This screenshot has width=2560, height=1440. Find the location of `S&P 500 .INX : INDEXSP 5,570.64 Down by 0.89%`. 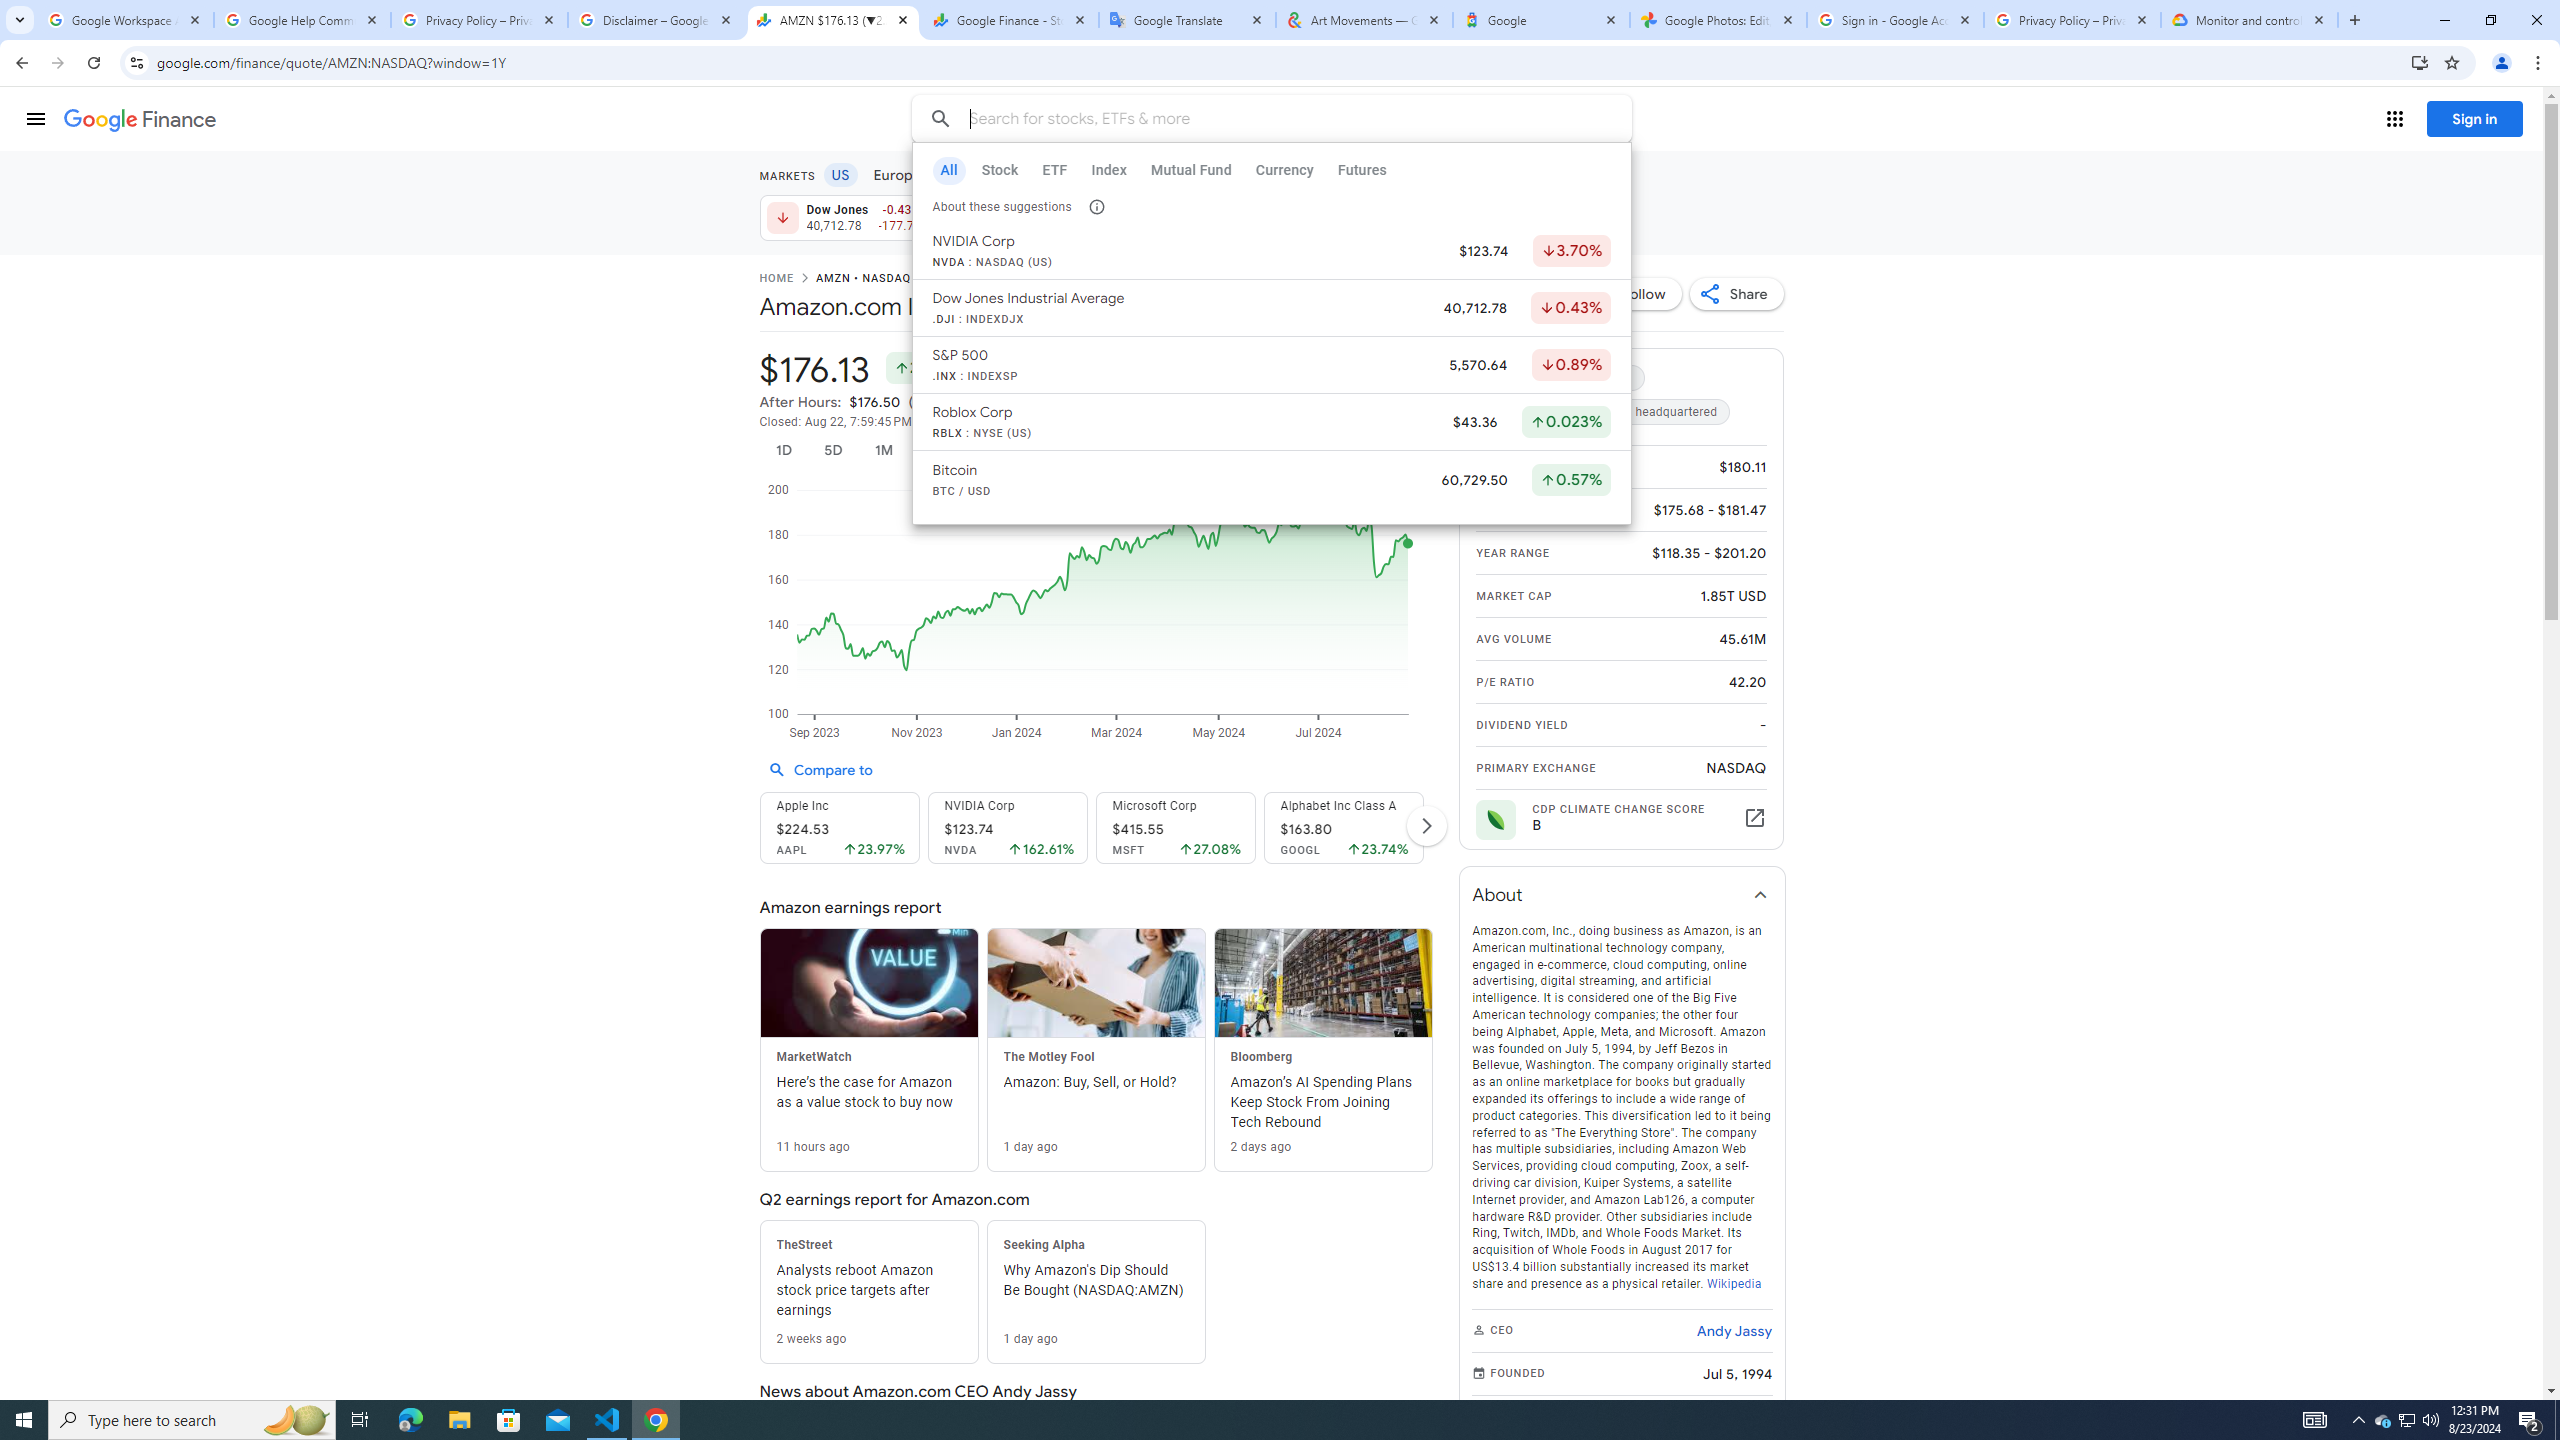

S&P 500 .INX : INDEXSP 5,570.64 Down by 0.89% is located at coordinates (1270, 365).